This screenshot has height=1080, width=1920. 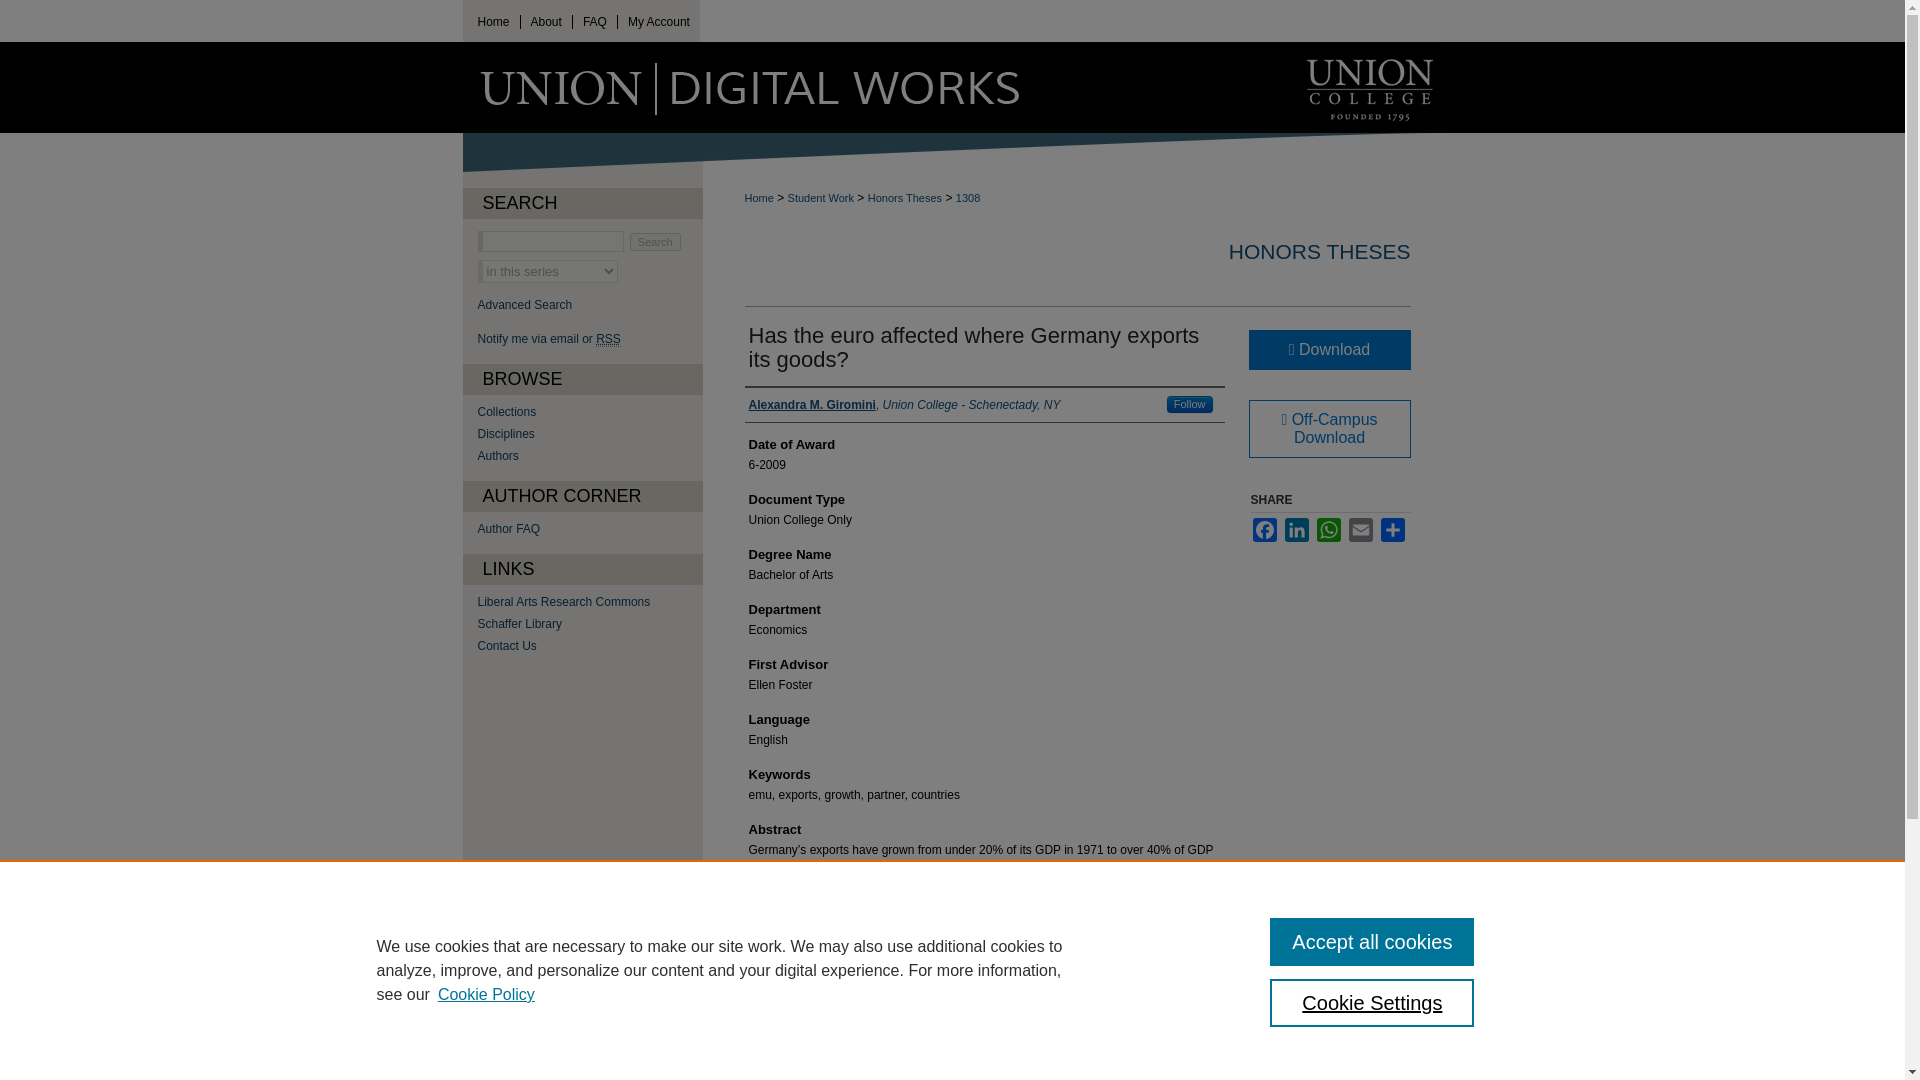 What do you see at coordinates (1190, 404) in the screenshot?
I see `Follow Alexandra M. Giromini` at bounding box center [1190, 404].